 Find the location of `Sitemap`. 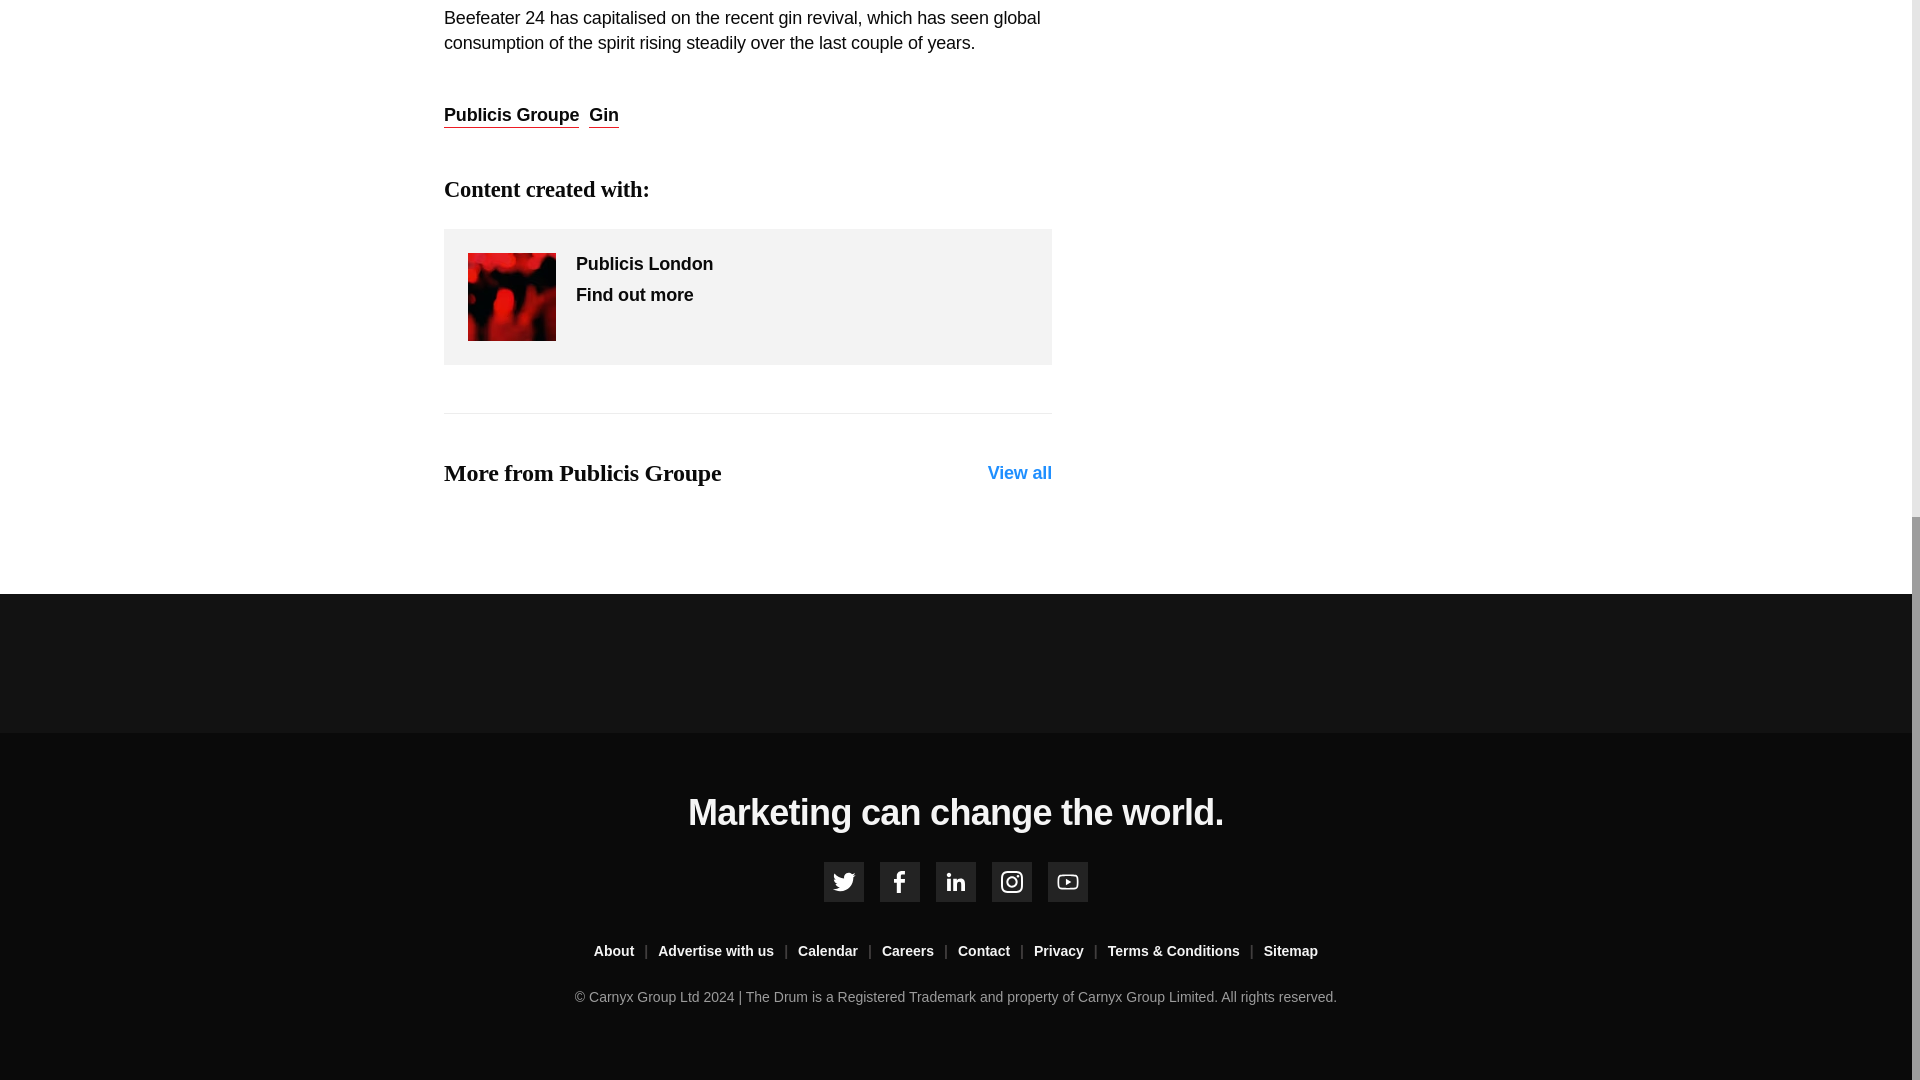

Sitemap is located at coordinates (1290, 952).